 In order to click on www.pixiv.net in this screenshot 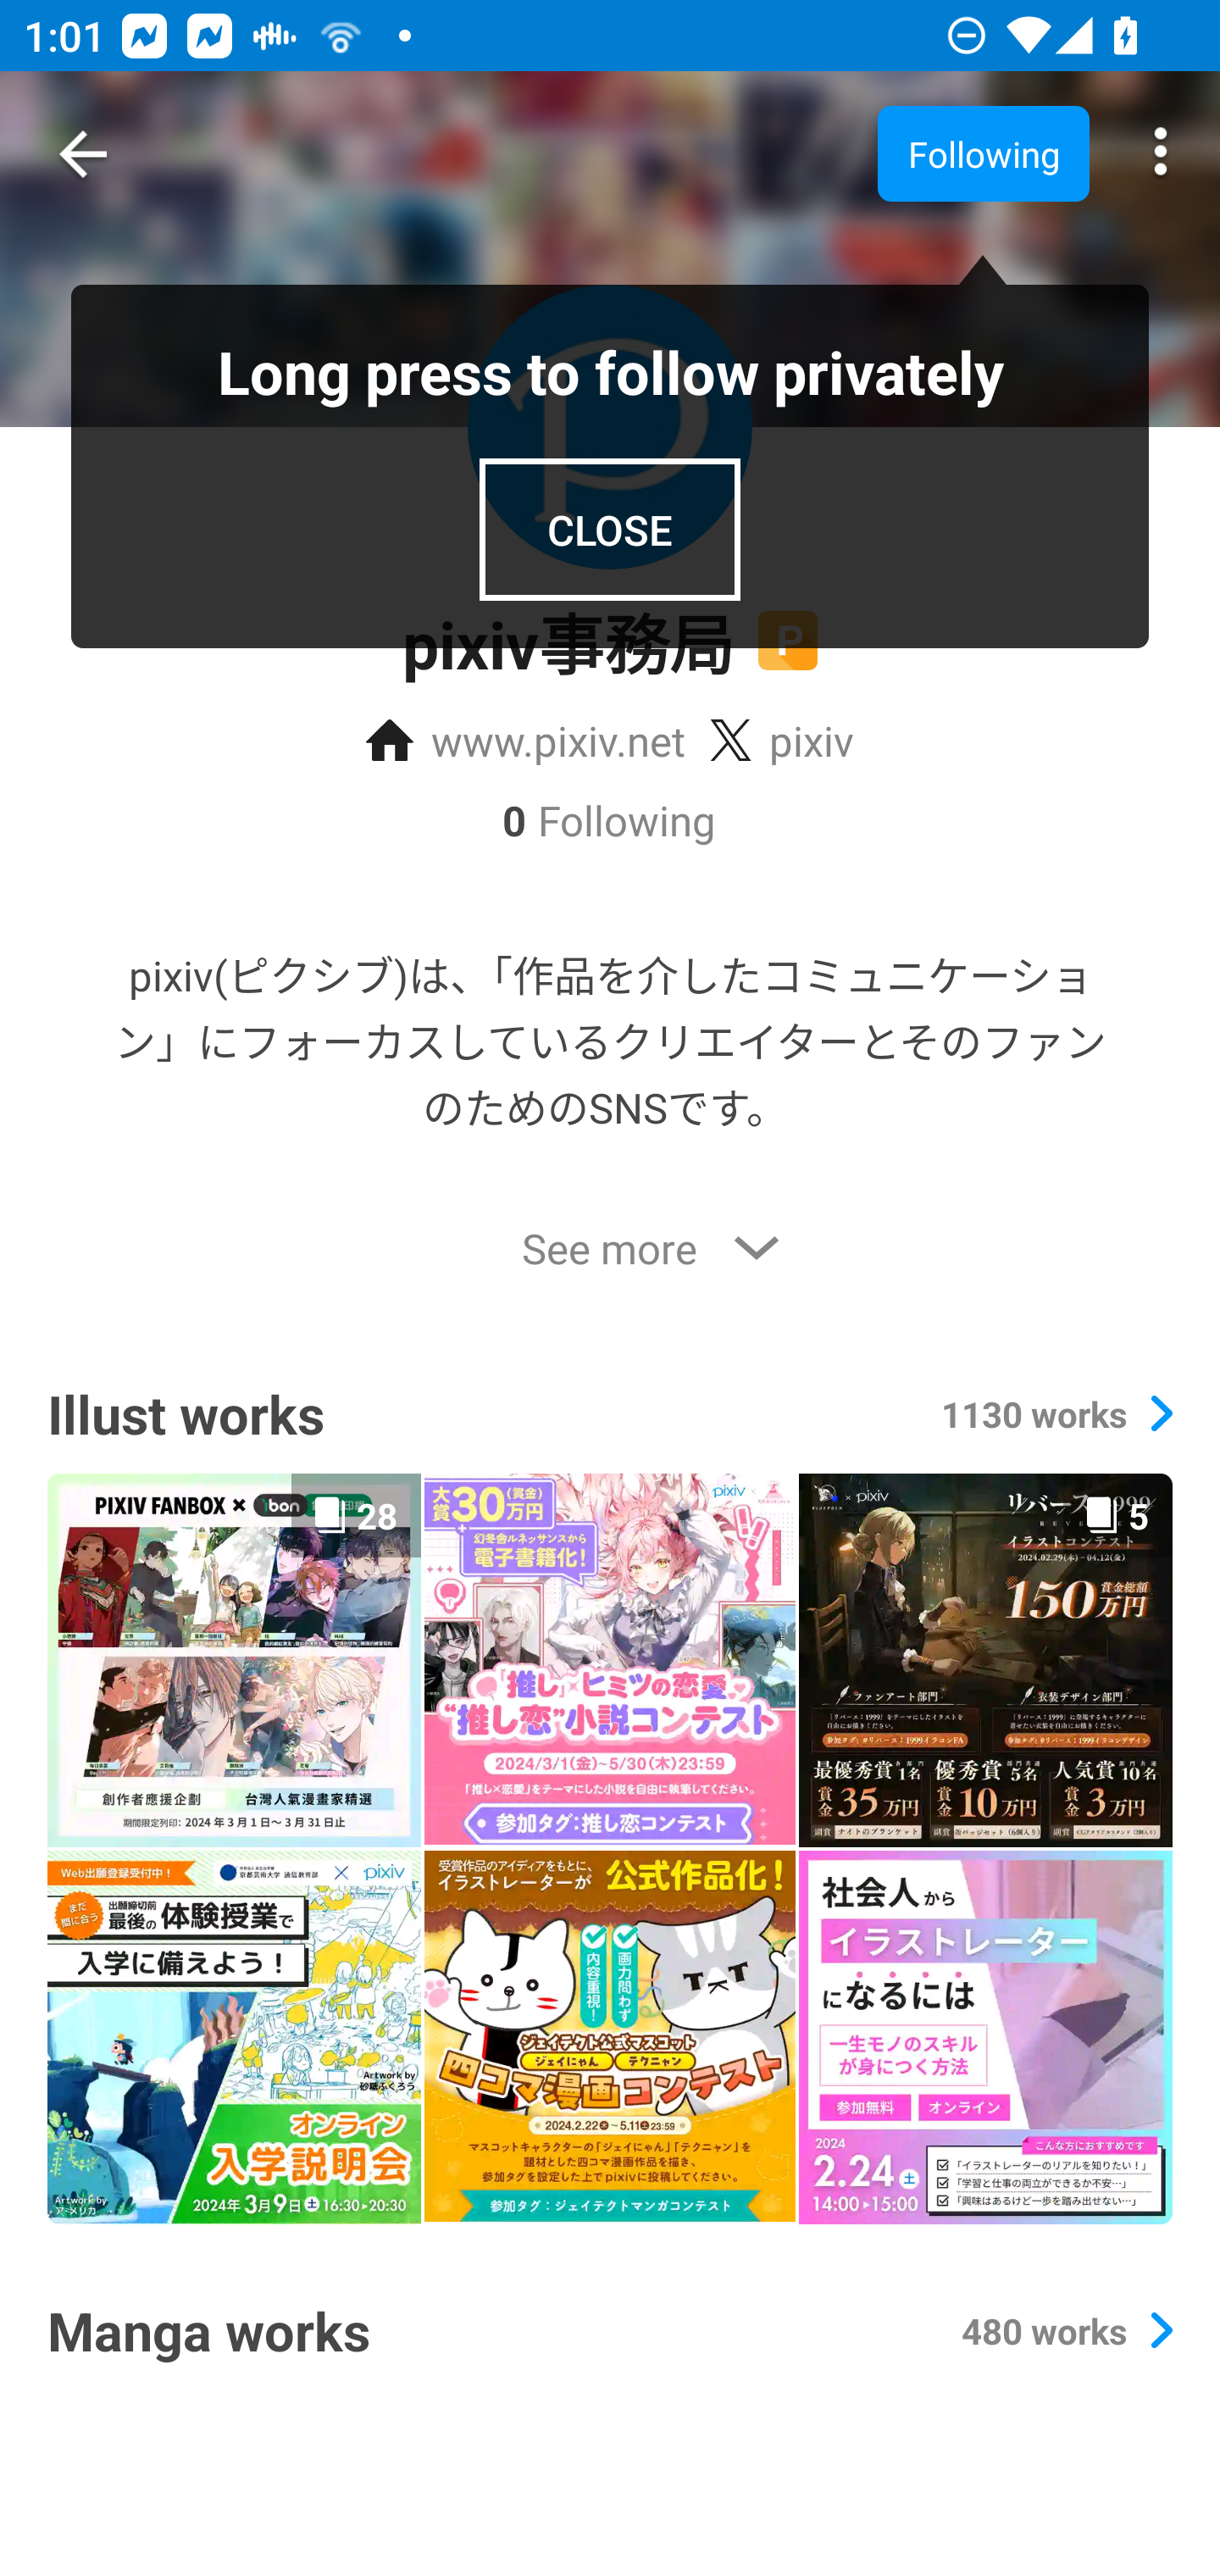, I will do `click(525, 741)`.